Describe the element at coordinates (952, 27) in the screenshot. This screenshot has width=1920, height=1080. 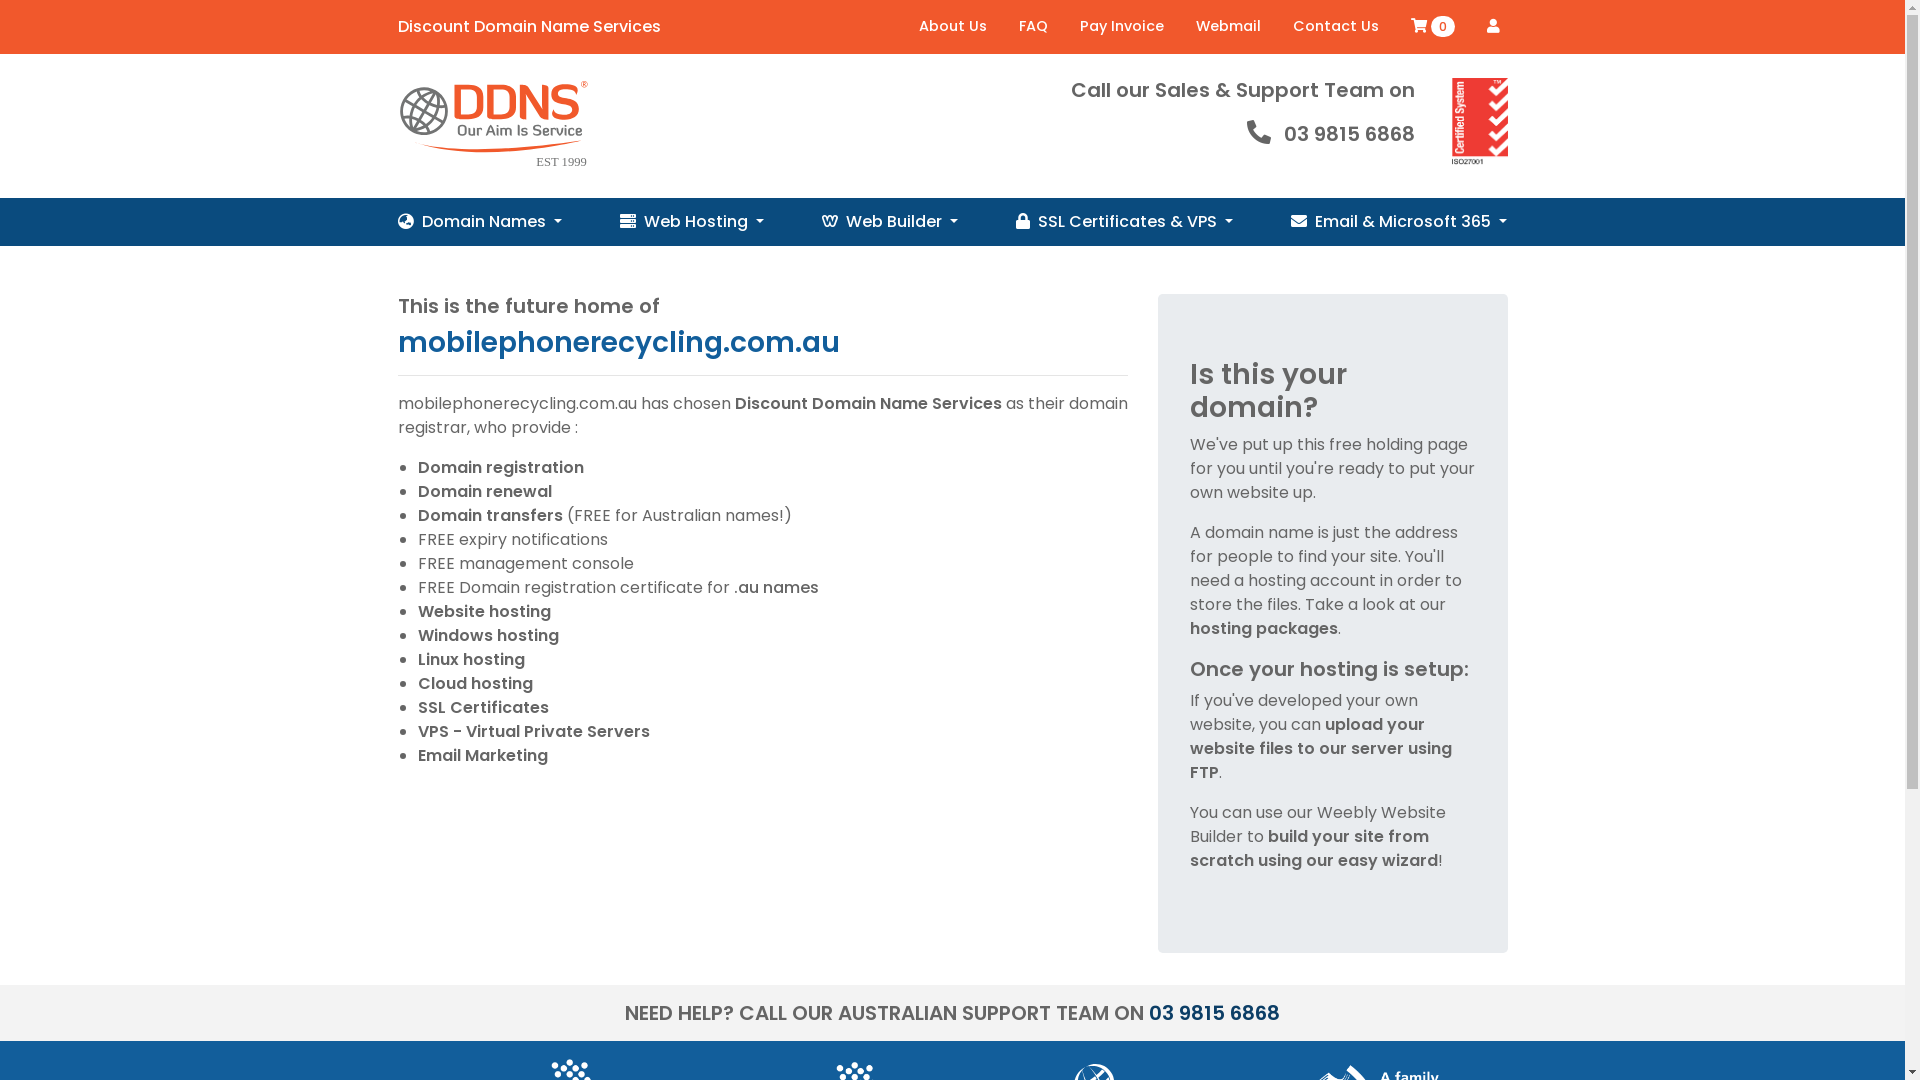
I see `About Us` at that location.